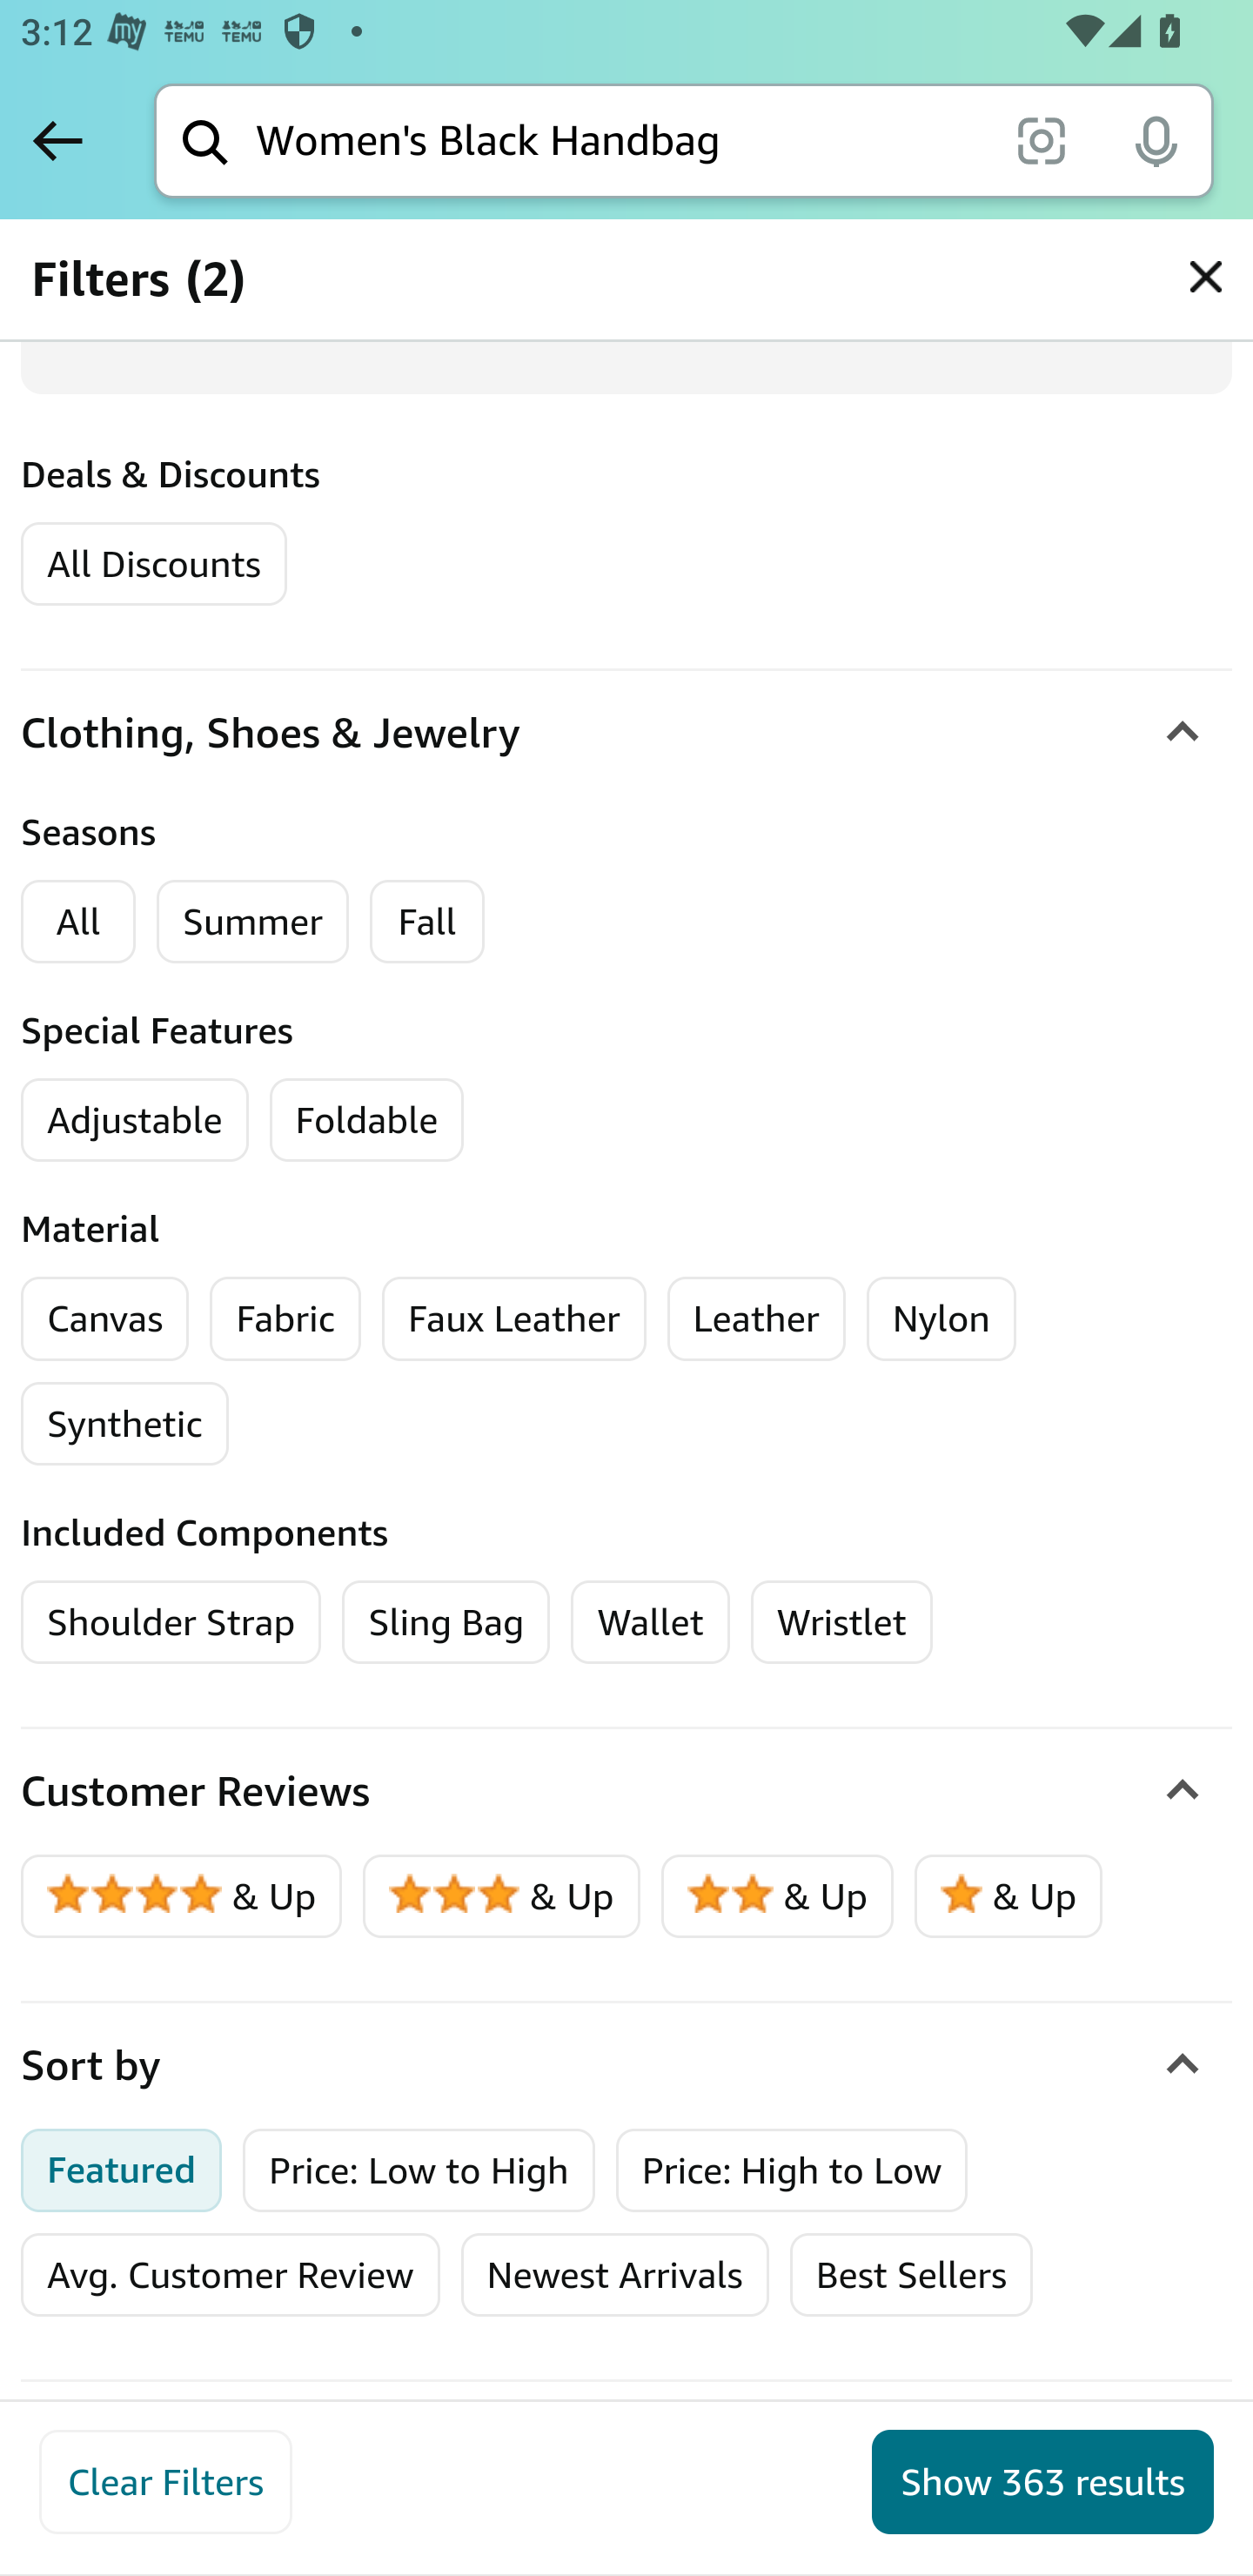 The width and height of the screenshot is (1253, 2576). What do you see at coordinates (172, 1622) in the screenshot?
I see `Shoulder Strap` at bounding box center [172, 1622].